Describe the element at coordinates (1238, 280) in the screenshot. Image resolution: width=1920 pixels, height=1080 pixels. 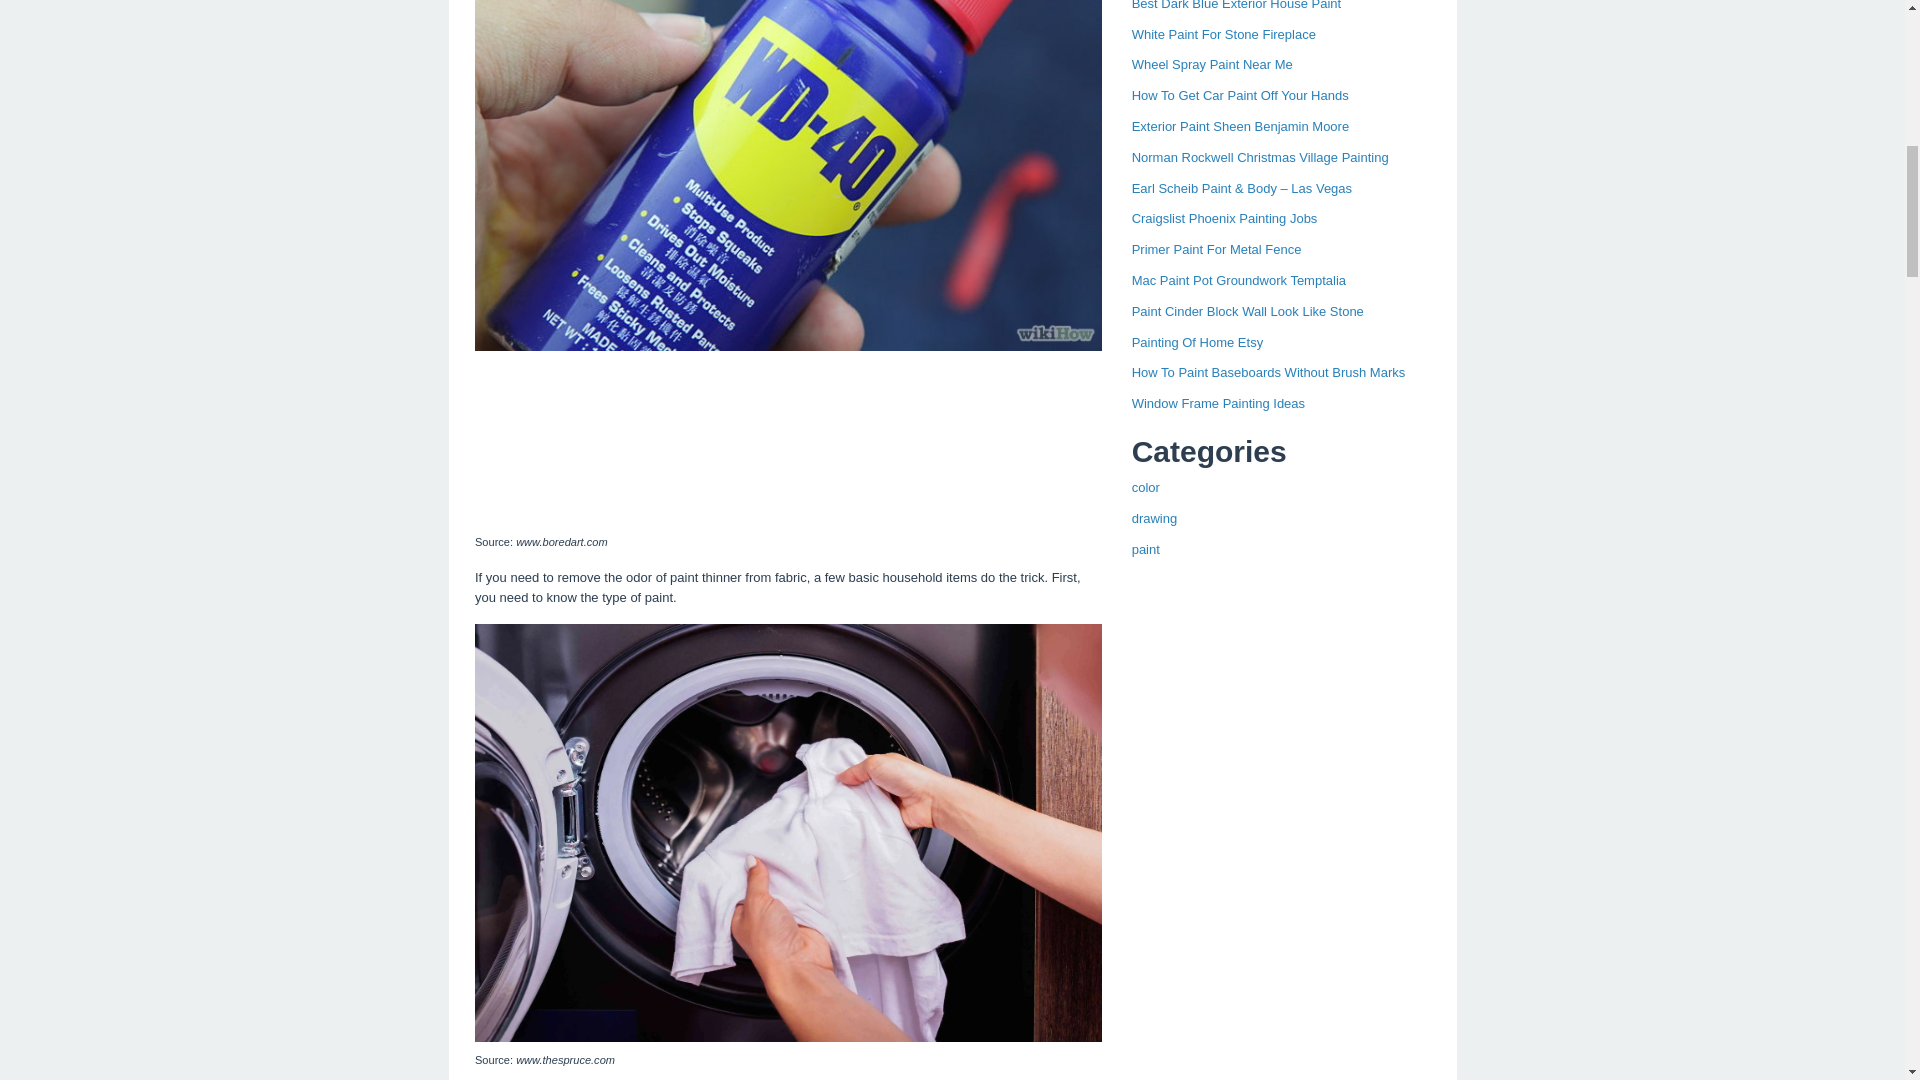
I see `Mac Paint Pot Groundwork Temptalia` at that location.